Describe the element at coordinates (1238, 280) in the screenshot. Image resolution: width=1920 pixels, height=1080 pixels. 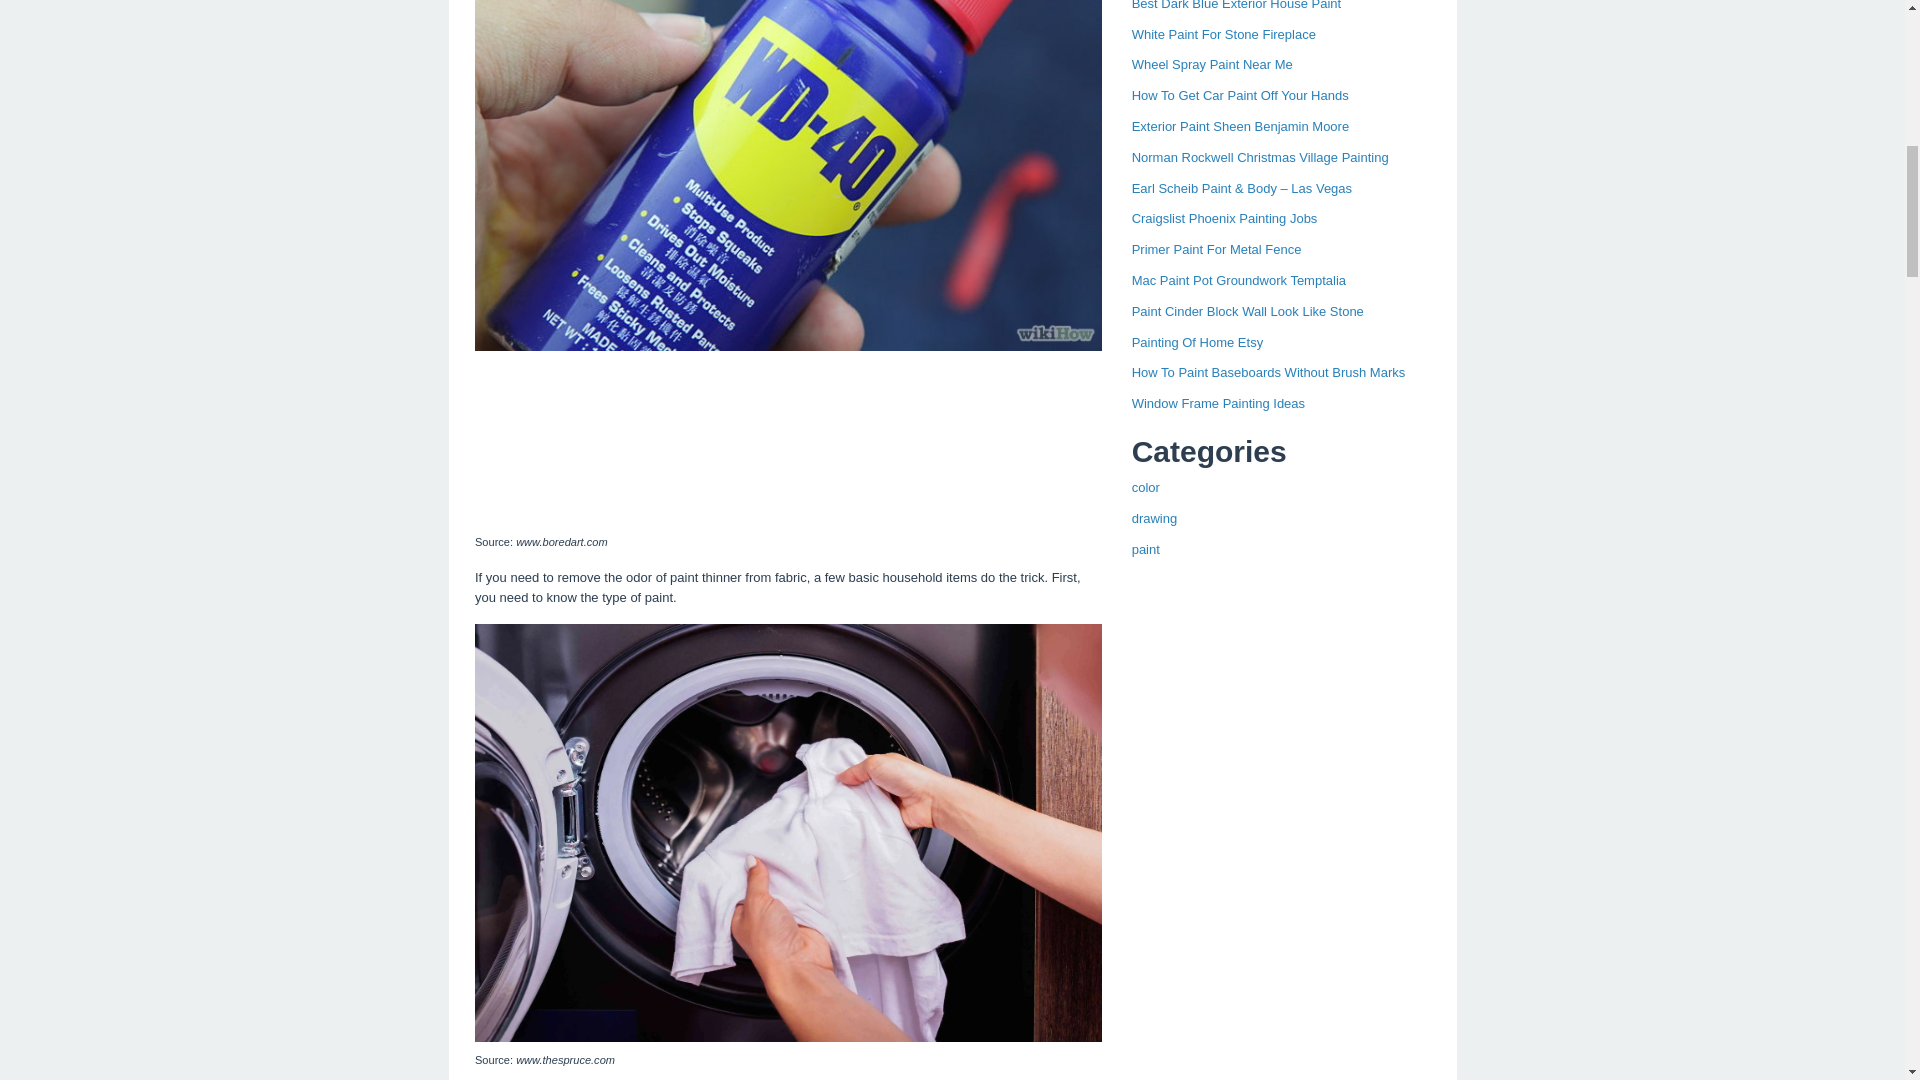
I see `Mac Paint Pot Groundwork Temptalia` at that location.